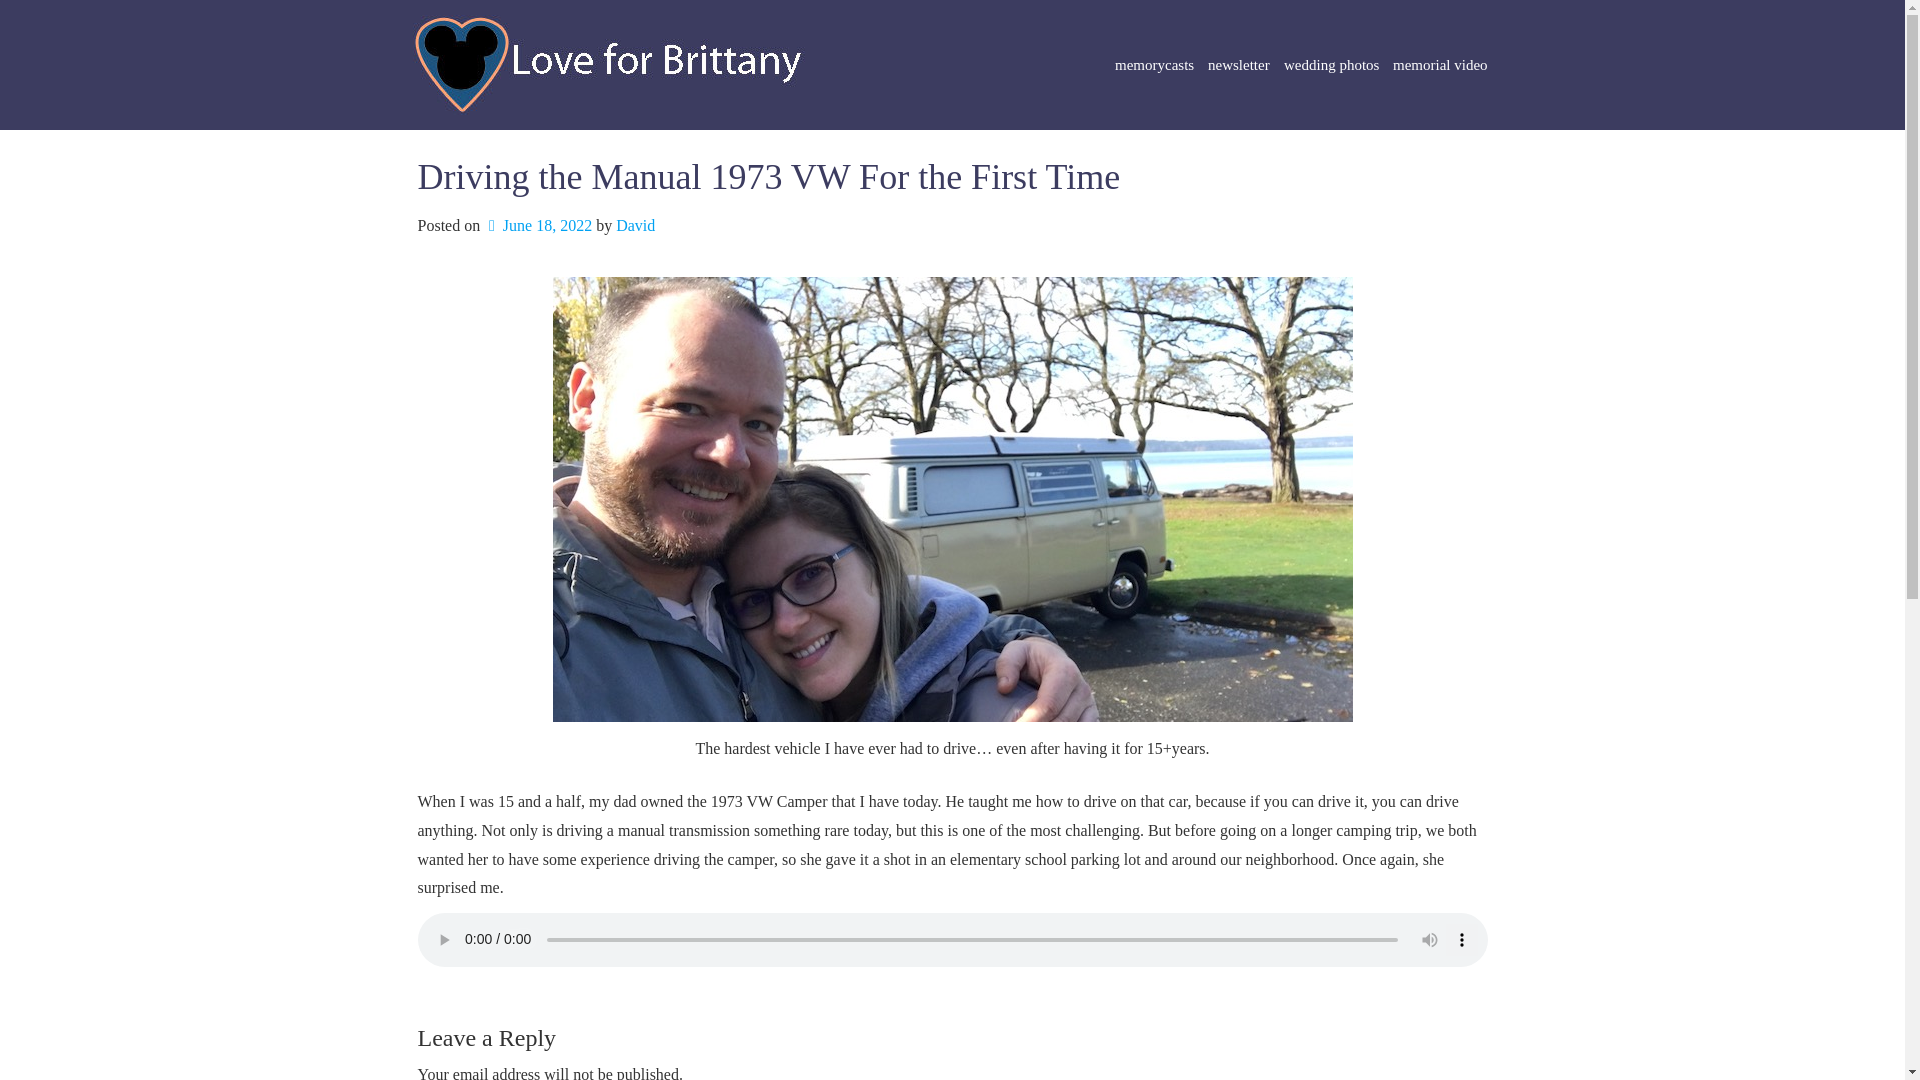 The image size is (1920, 1080). What do you see at coordinates (537, 226) in the screenshot?
I see `June 18, 2022` at bounding box center [537, 226].